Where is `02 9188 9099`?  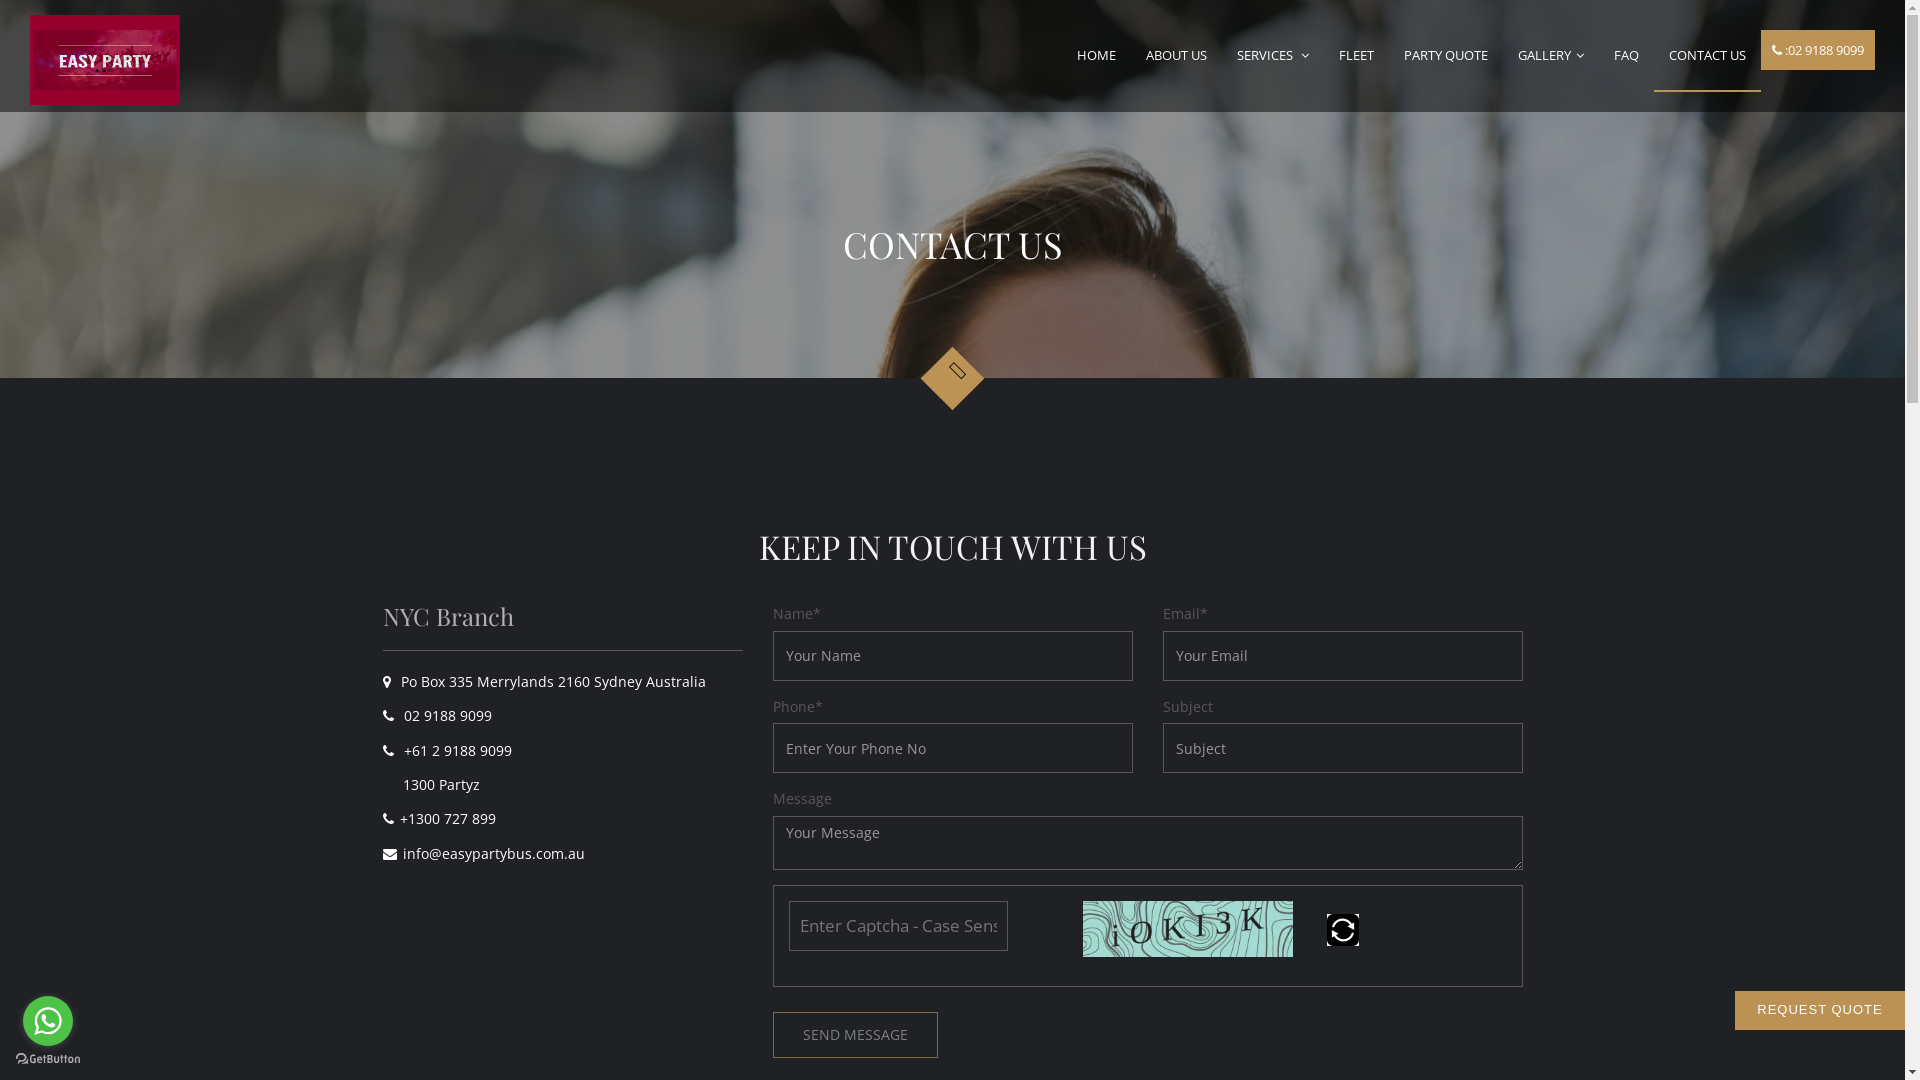 02 9188 9099 is located at coordinates (451, 716).